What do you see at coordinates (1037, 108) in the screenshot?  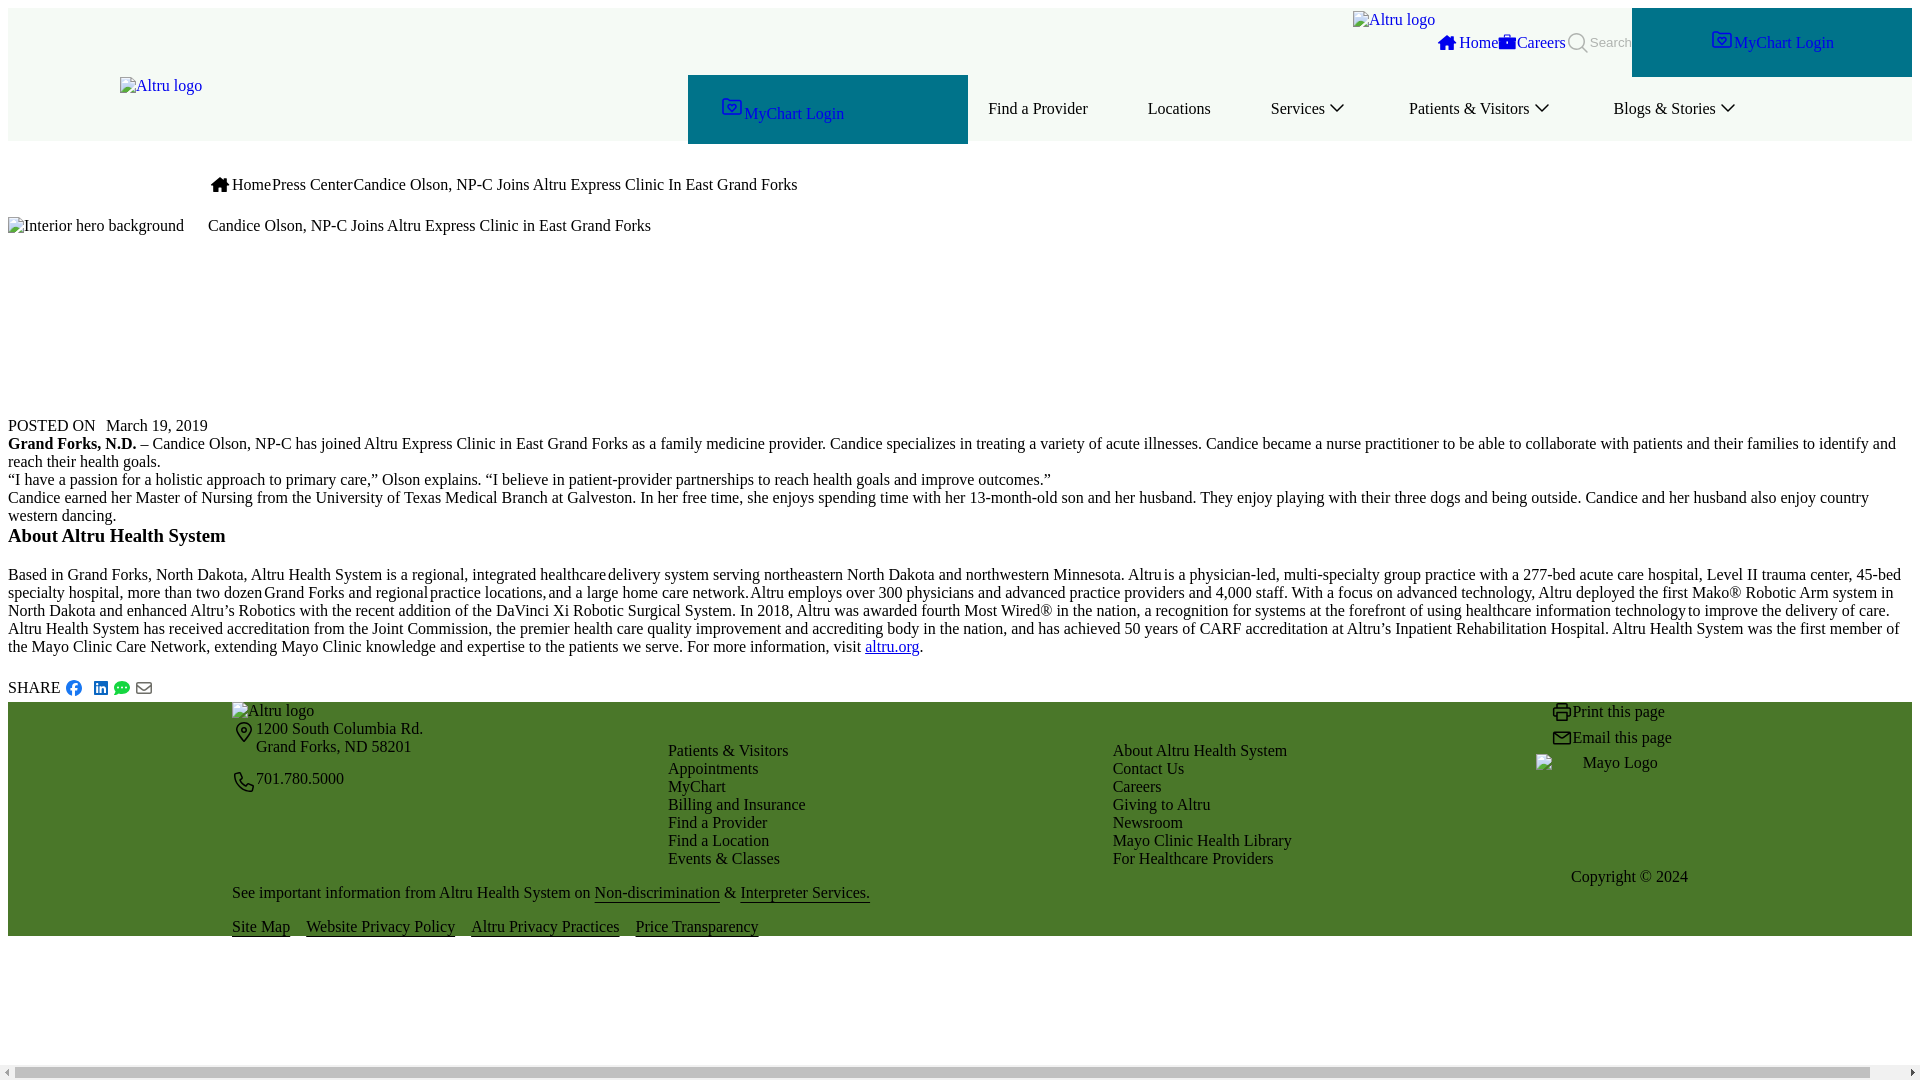 I see `Find a Provider` at bounding box center [1037, 108].